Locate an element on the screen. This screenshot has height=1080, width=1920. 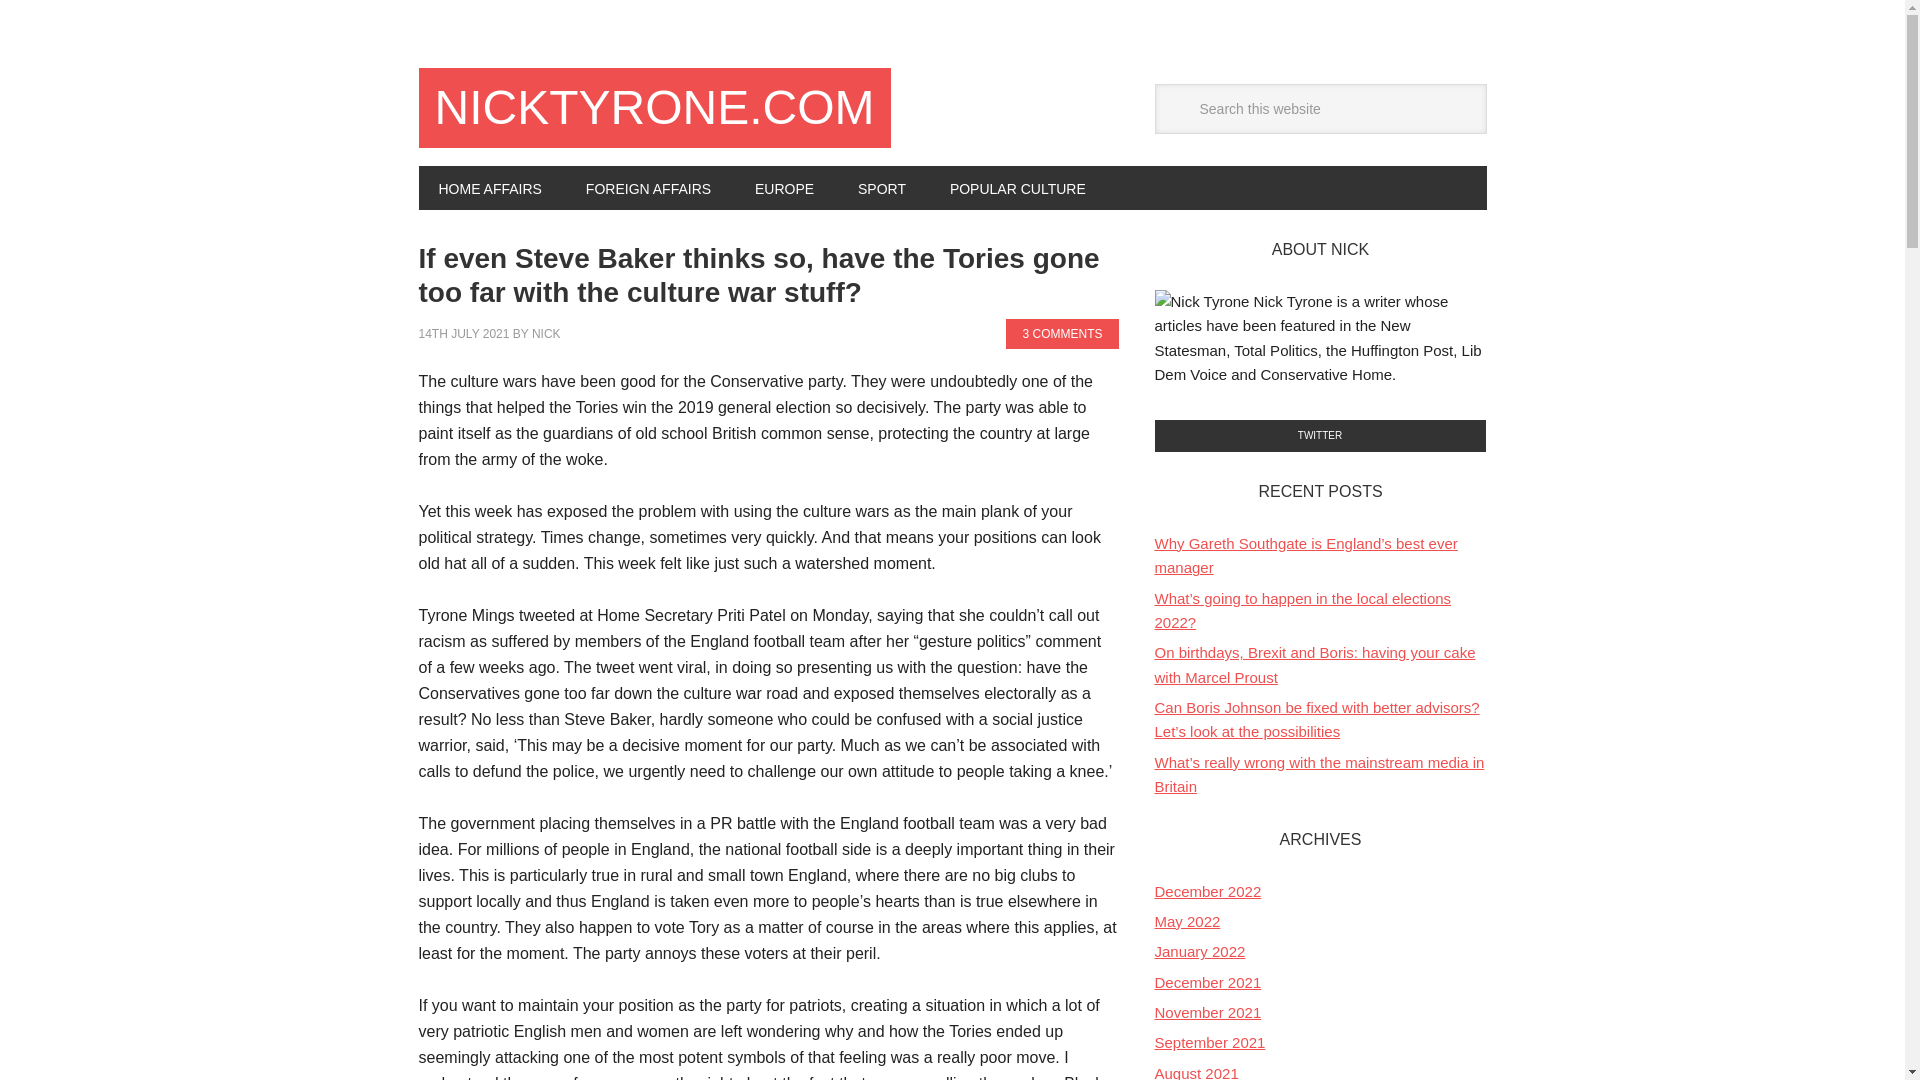
NICKTYRONE.COM is located at coordinates (654, 108).